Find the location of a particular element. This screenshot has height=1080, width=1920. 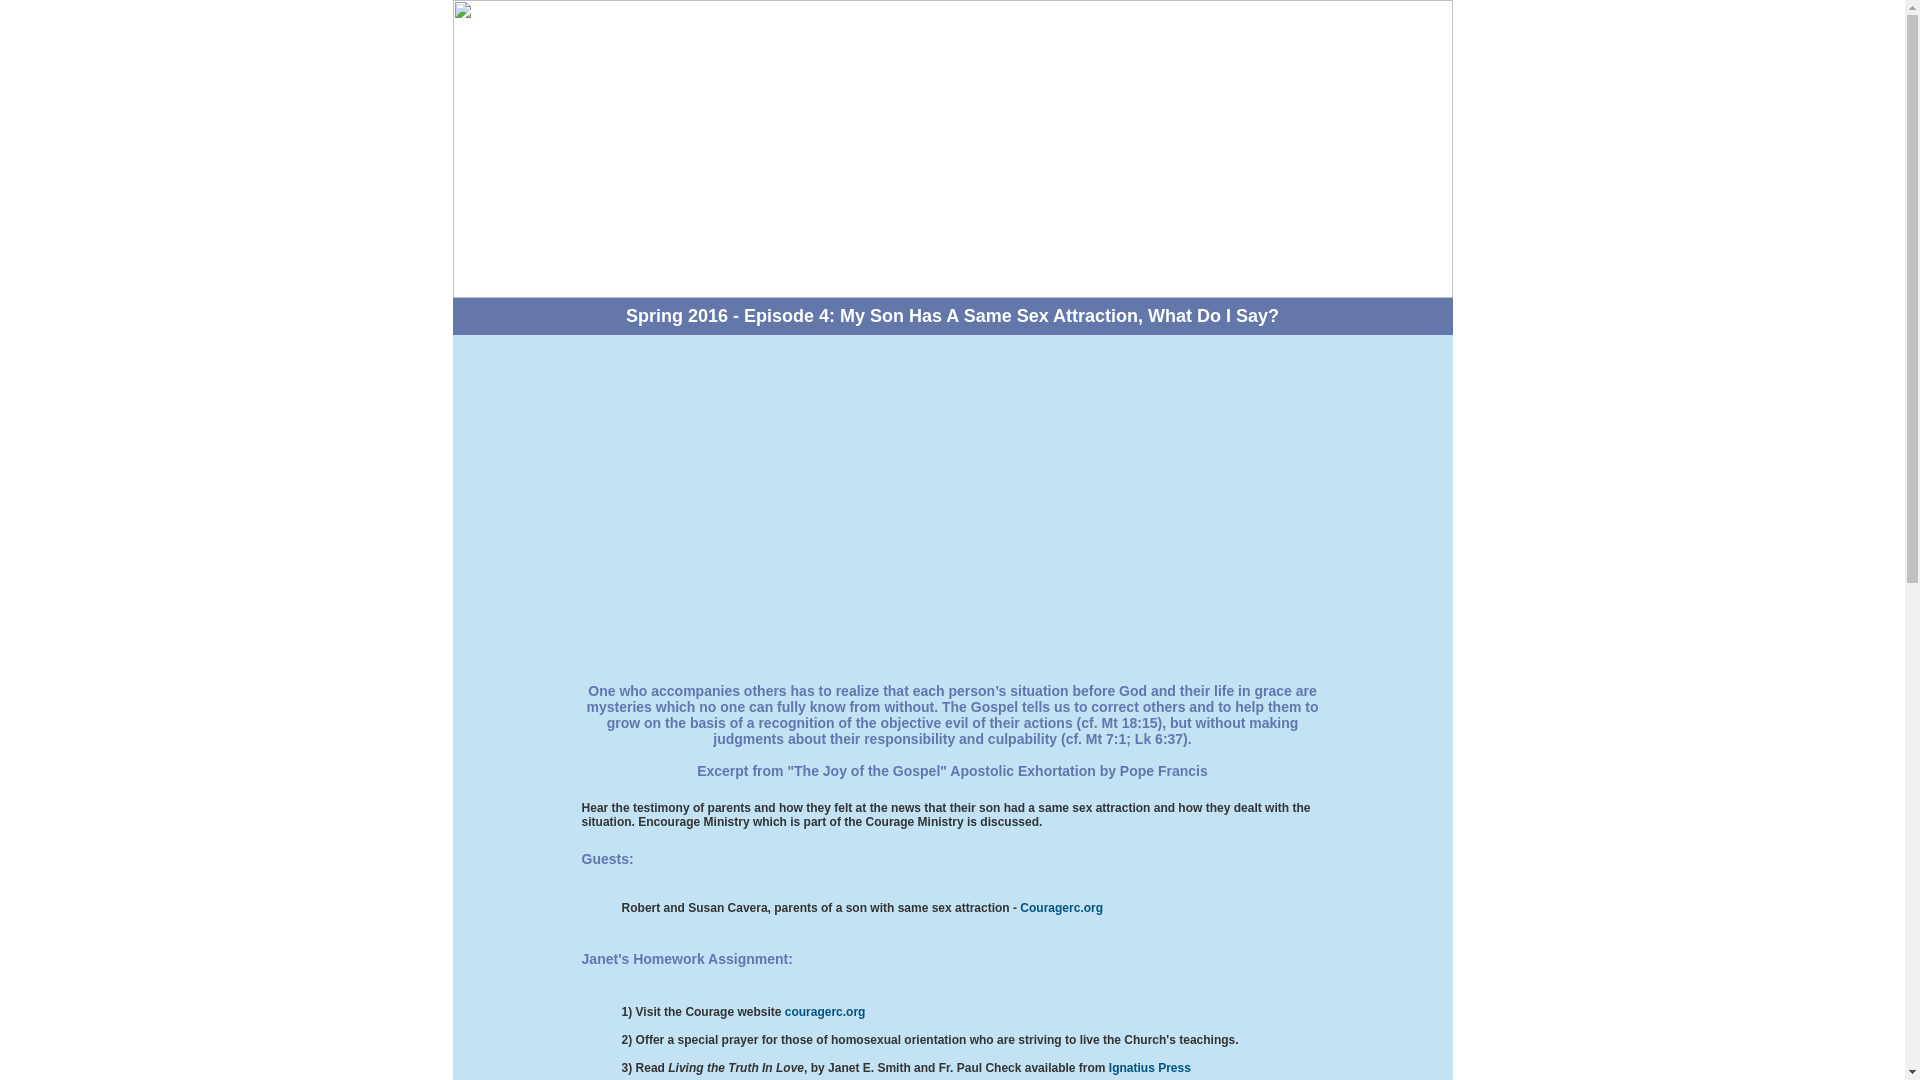

Ignatius Press is located at coordinates (1148, 1067).